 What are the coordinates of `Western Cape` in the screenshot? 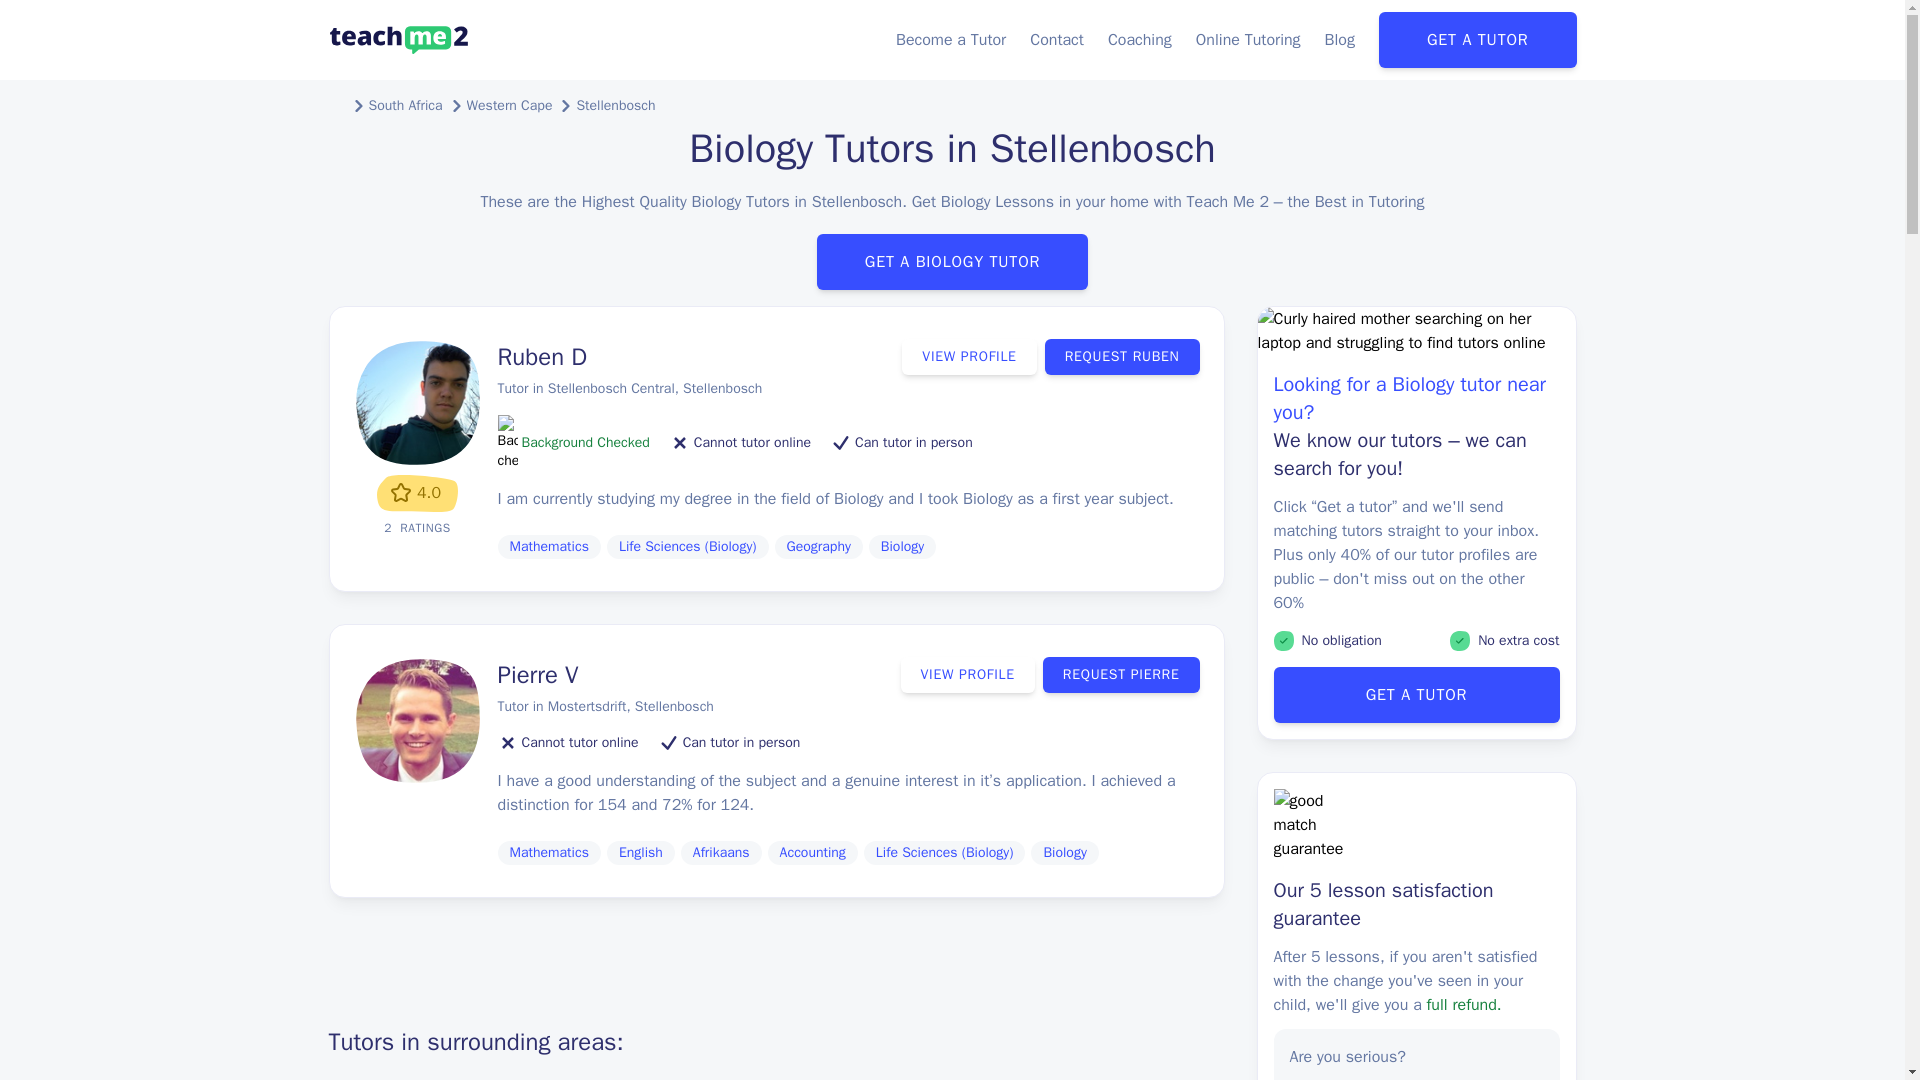 It's located at (509, 106).